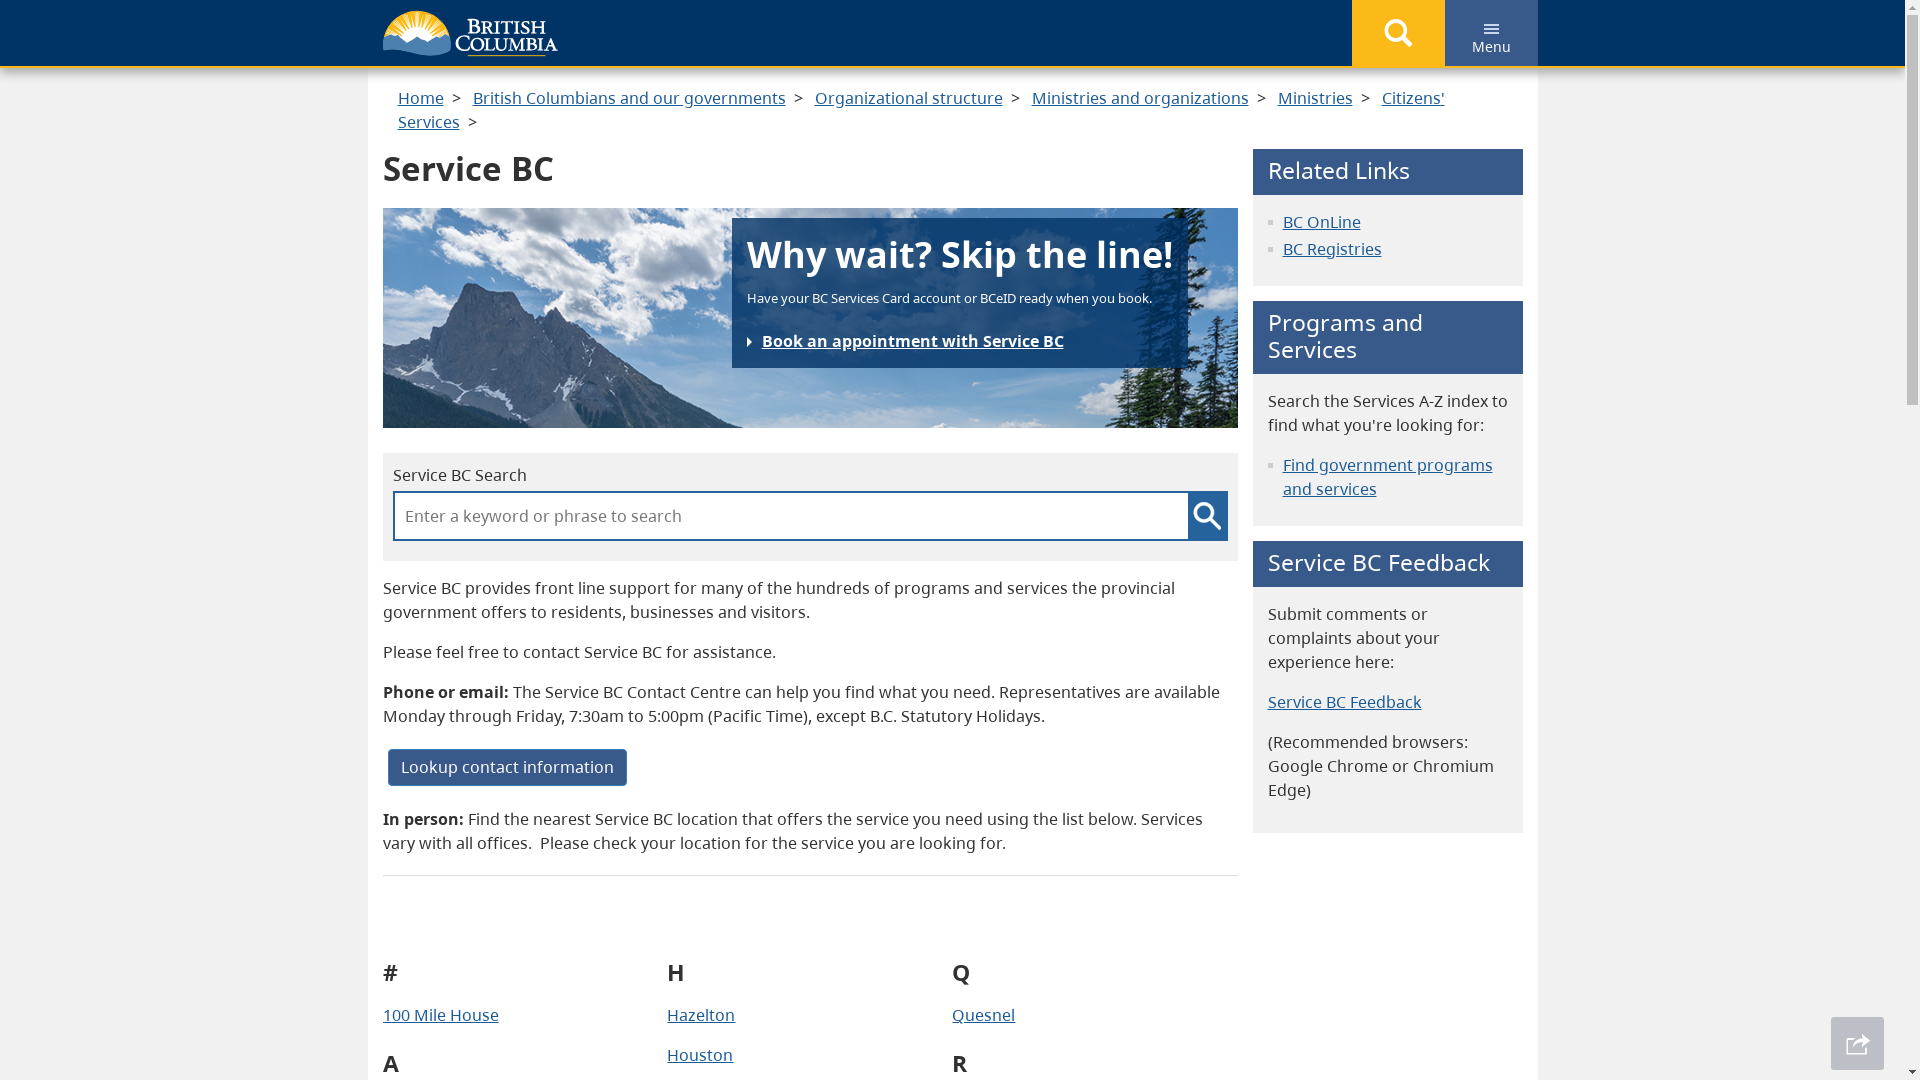 The image size is (1920, 1080). What do you see at coordinates (421, 98) in the screenshot?
I see `Home` at bounding box center [421, 98].